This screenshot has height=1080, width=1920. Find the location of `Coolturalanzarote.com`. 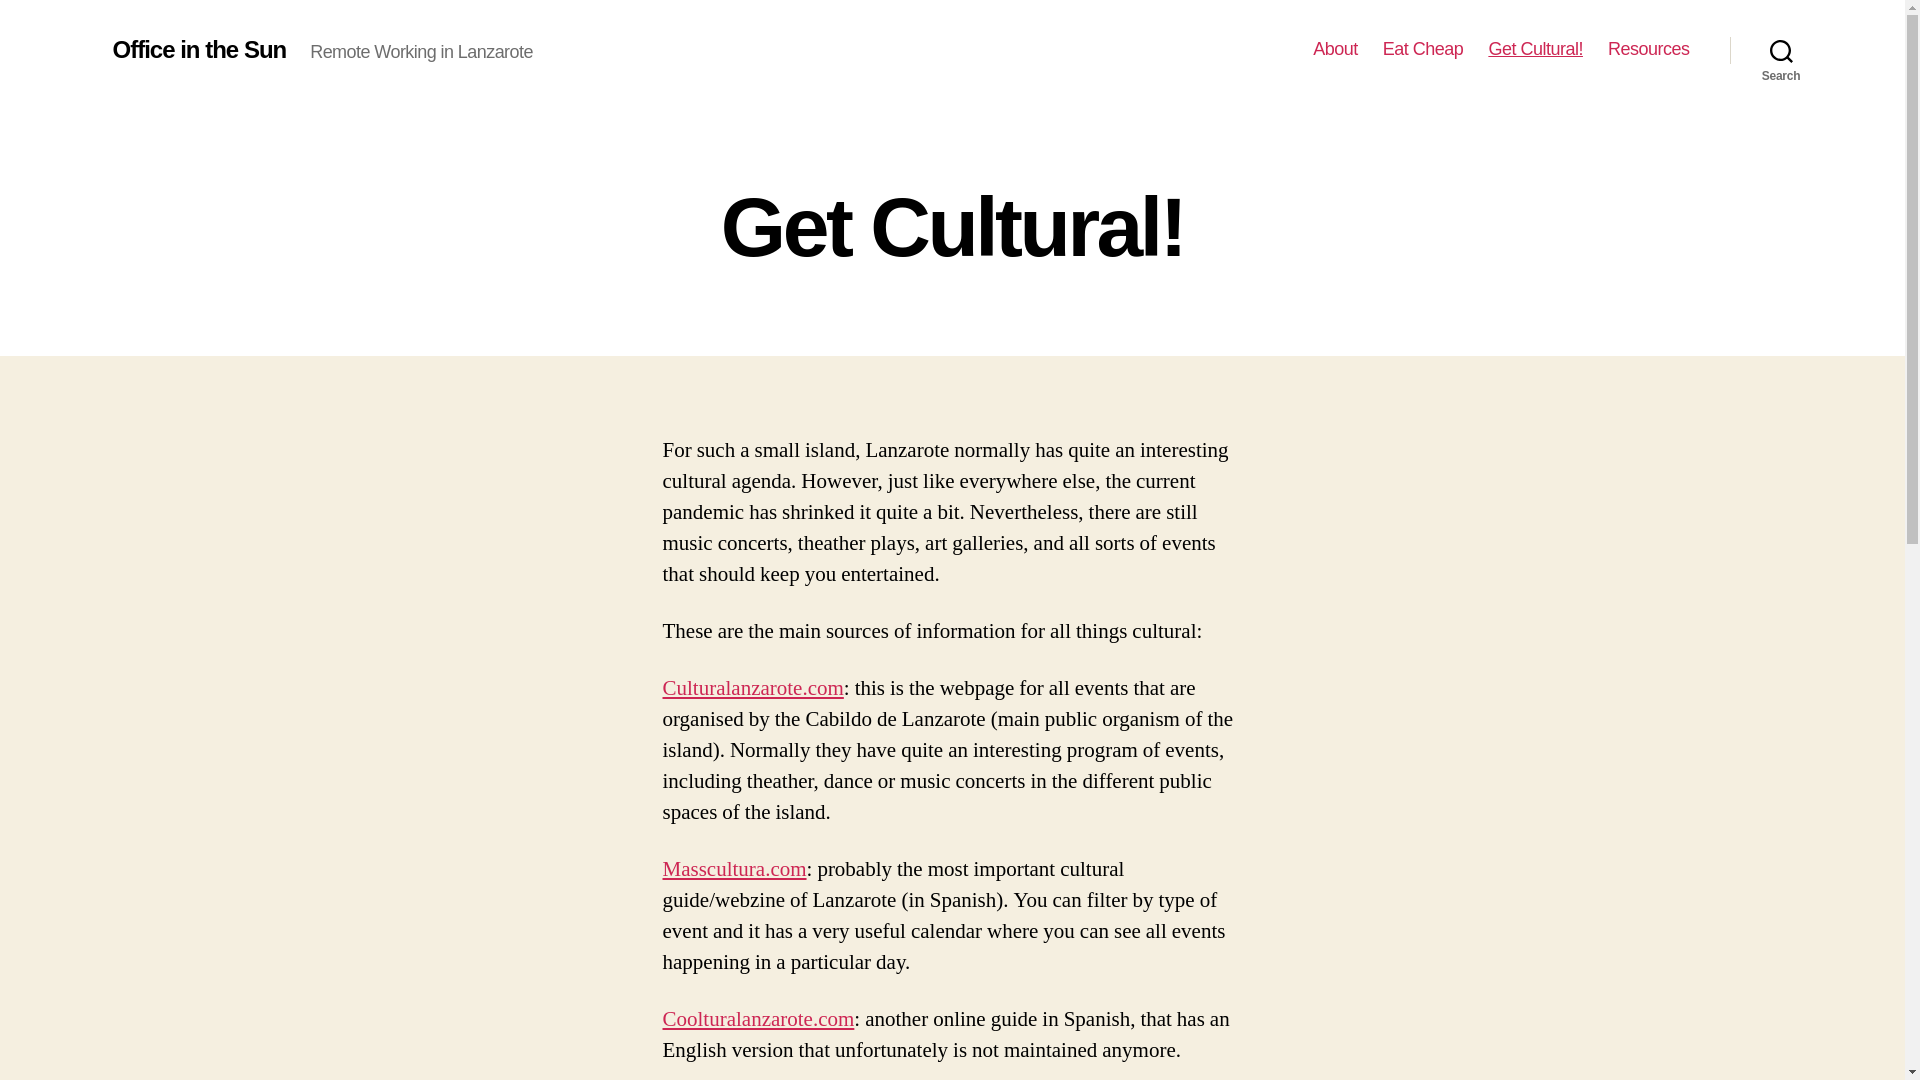

Coolturalanzarote.com is located at coordinates (758, 1018).